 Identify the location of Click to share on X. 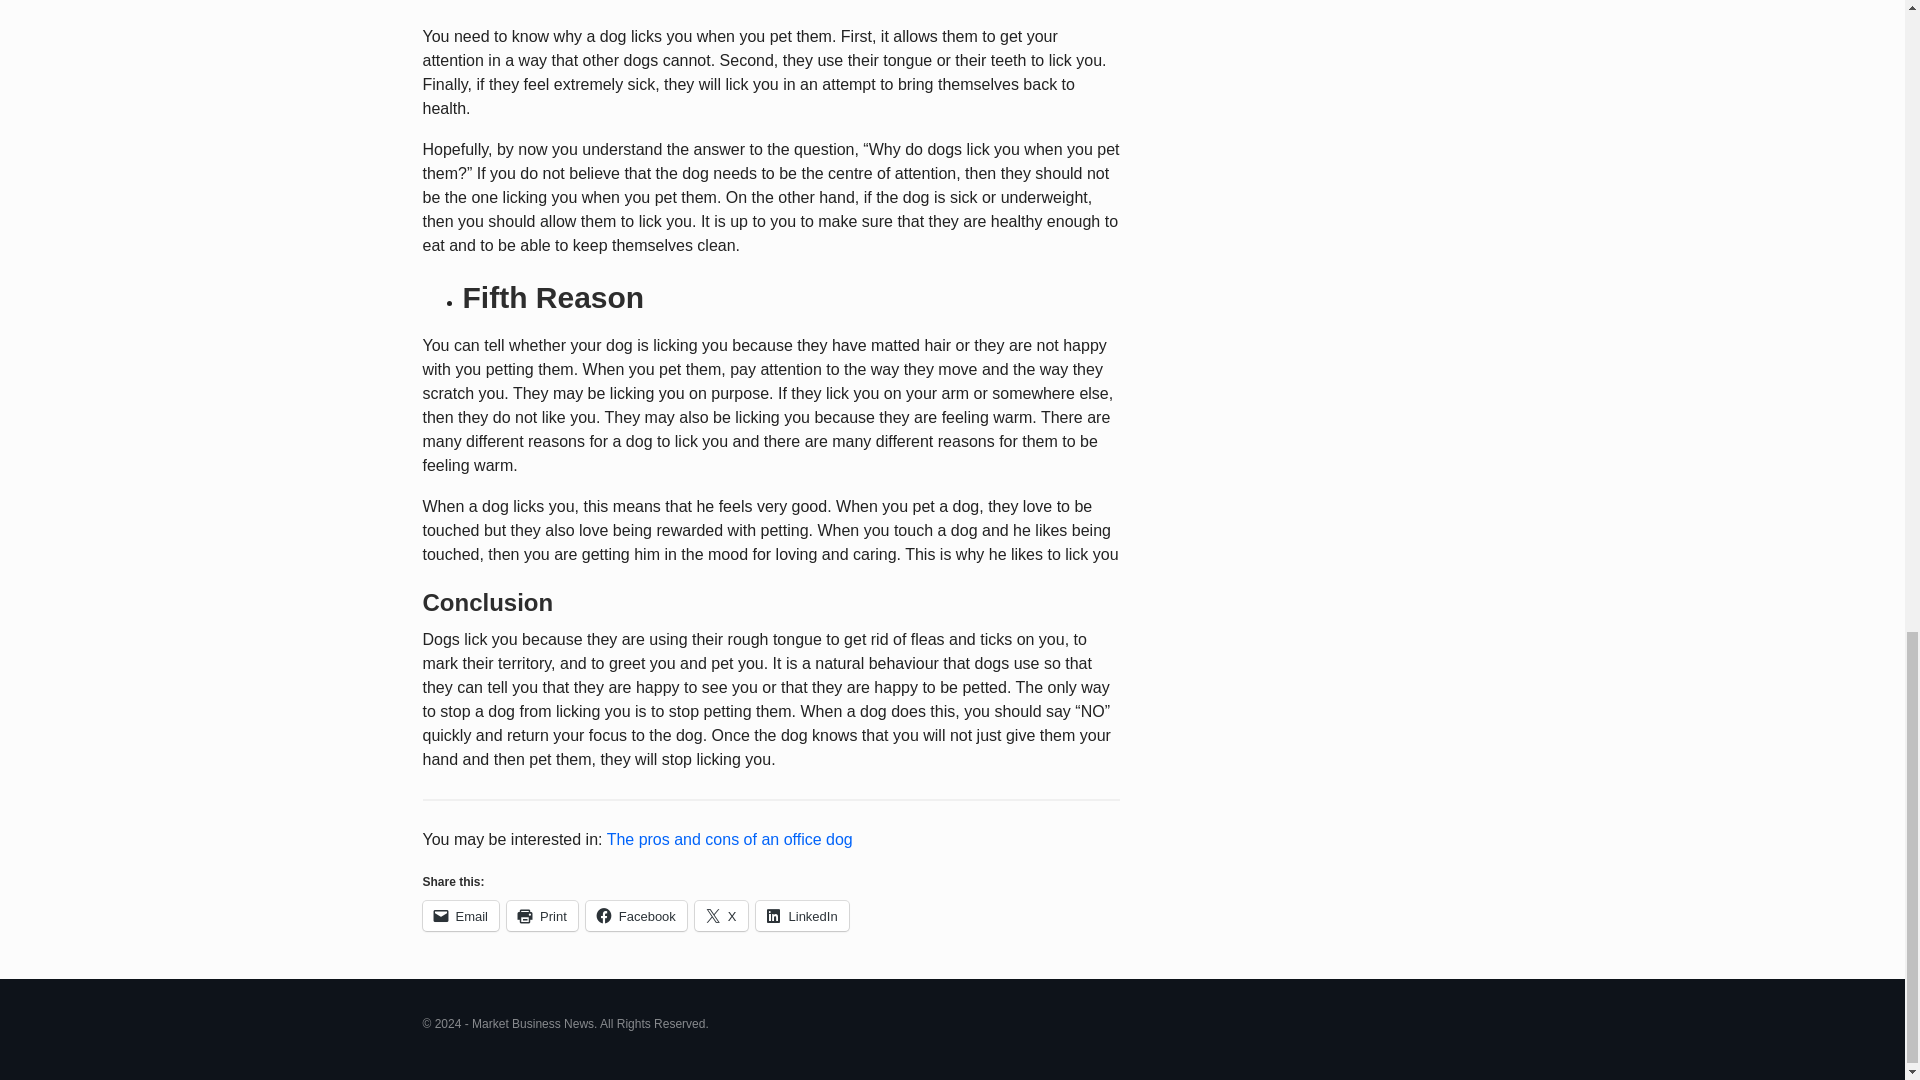
(722, 915).